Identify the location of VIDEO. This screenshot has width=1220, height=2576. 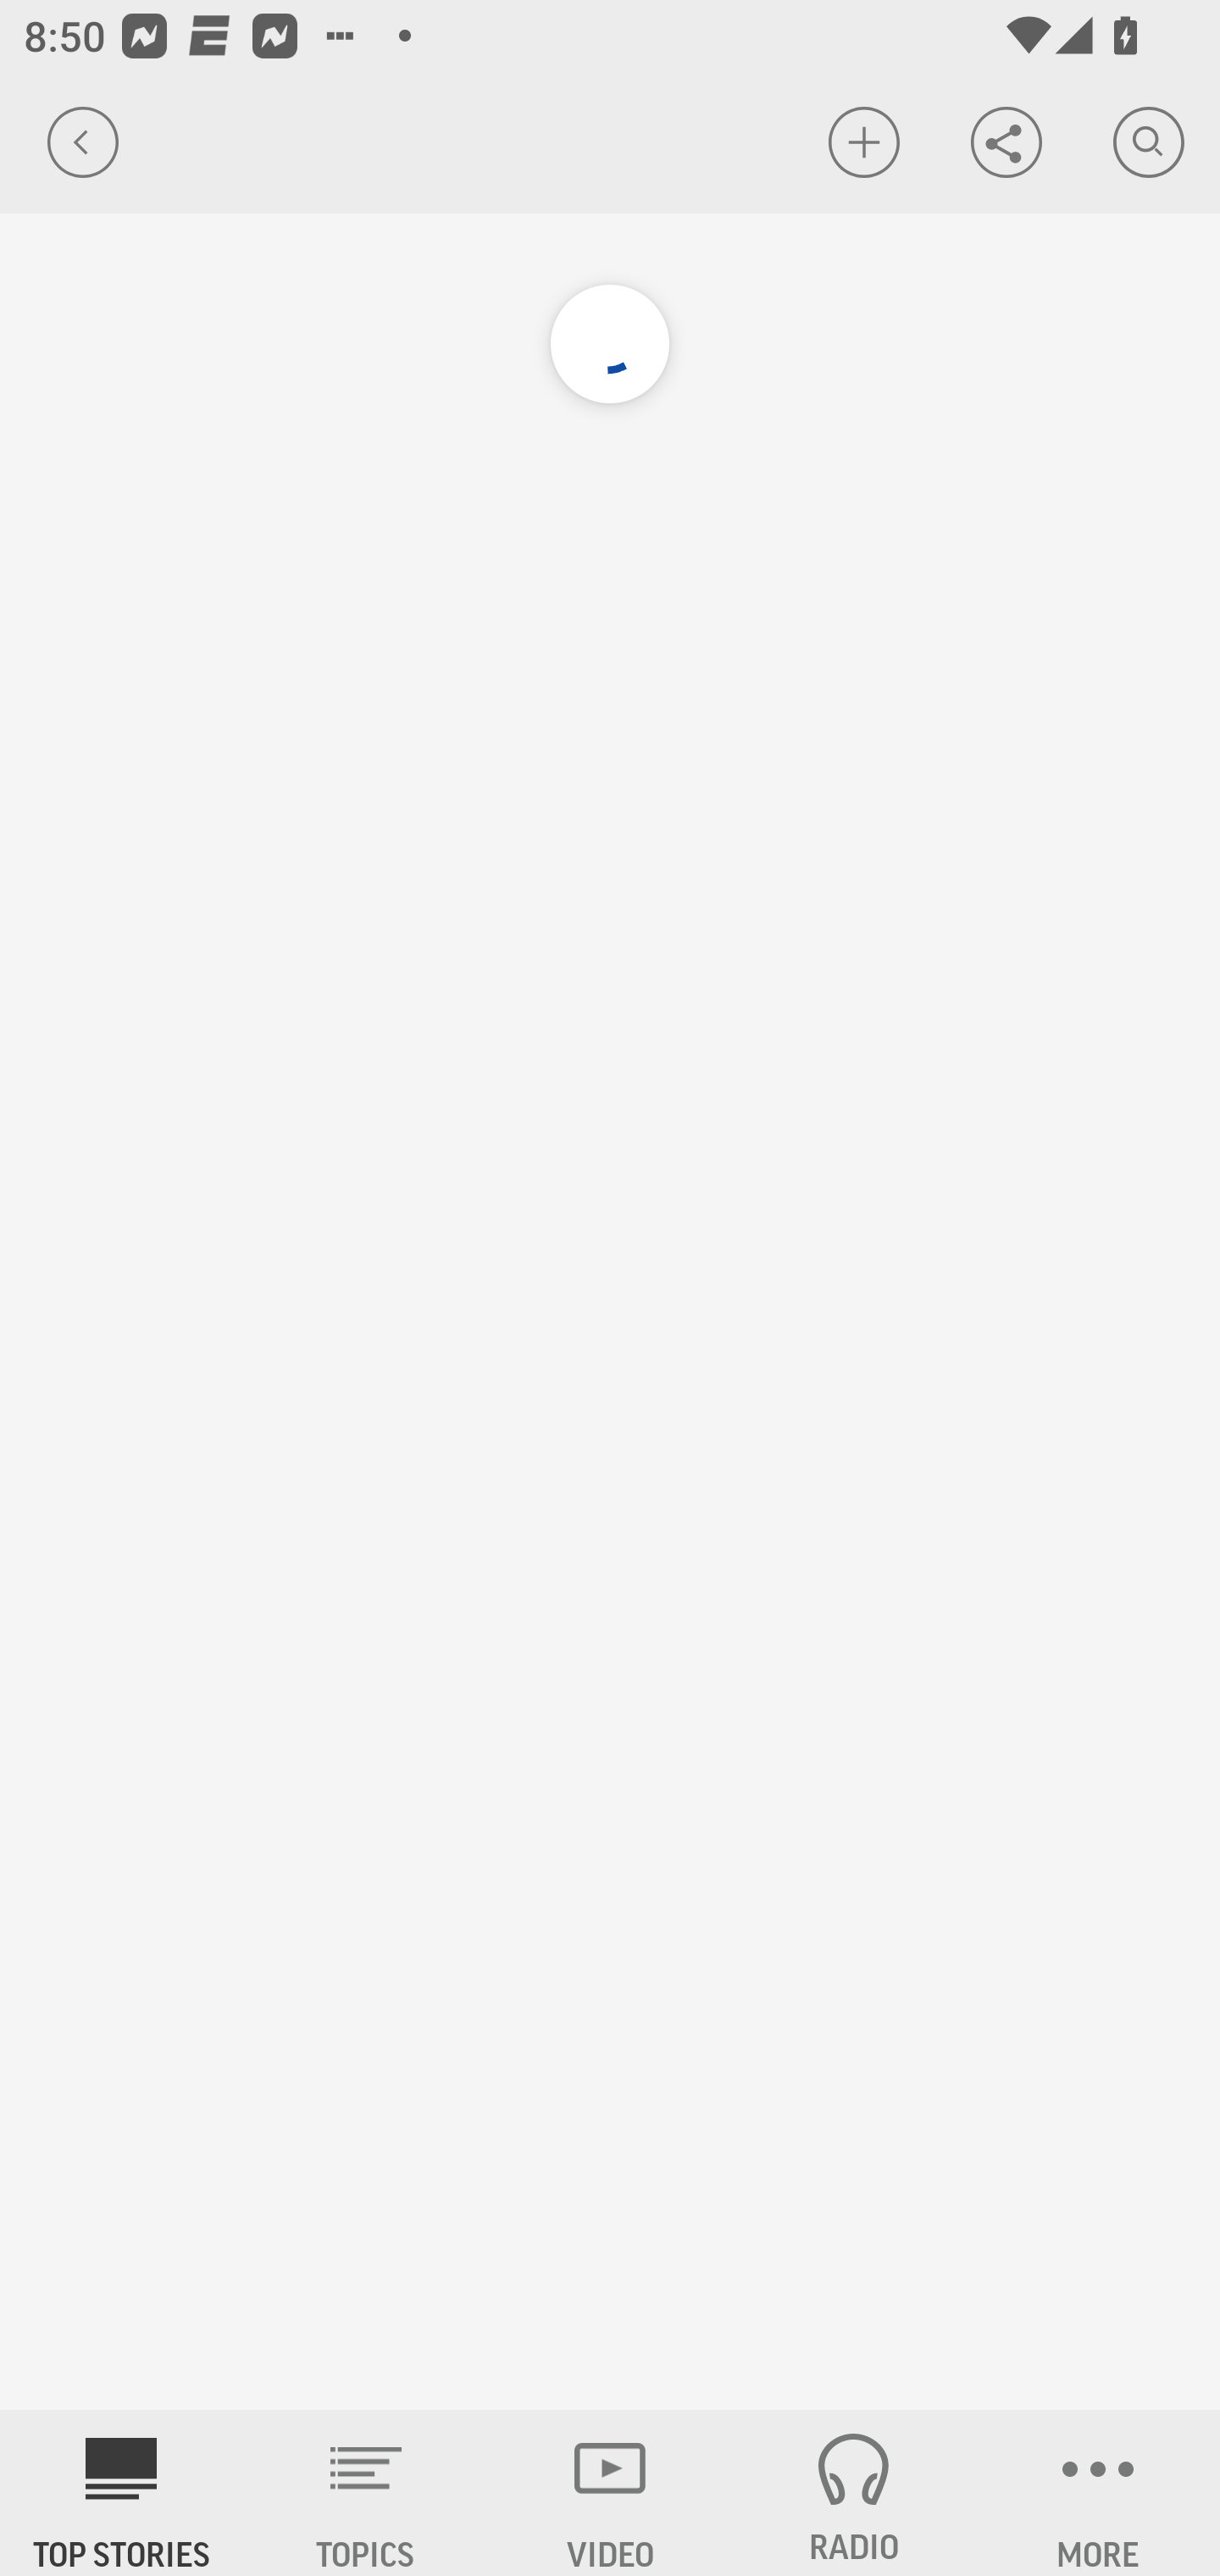
(610, 2493).